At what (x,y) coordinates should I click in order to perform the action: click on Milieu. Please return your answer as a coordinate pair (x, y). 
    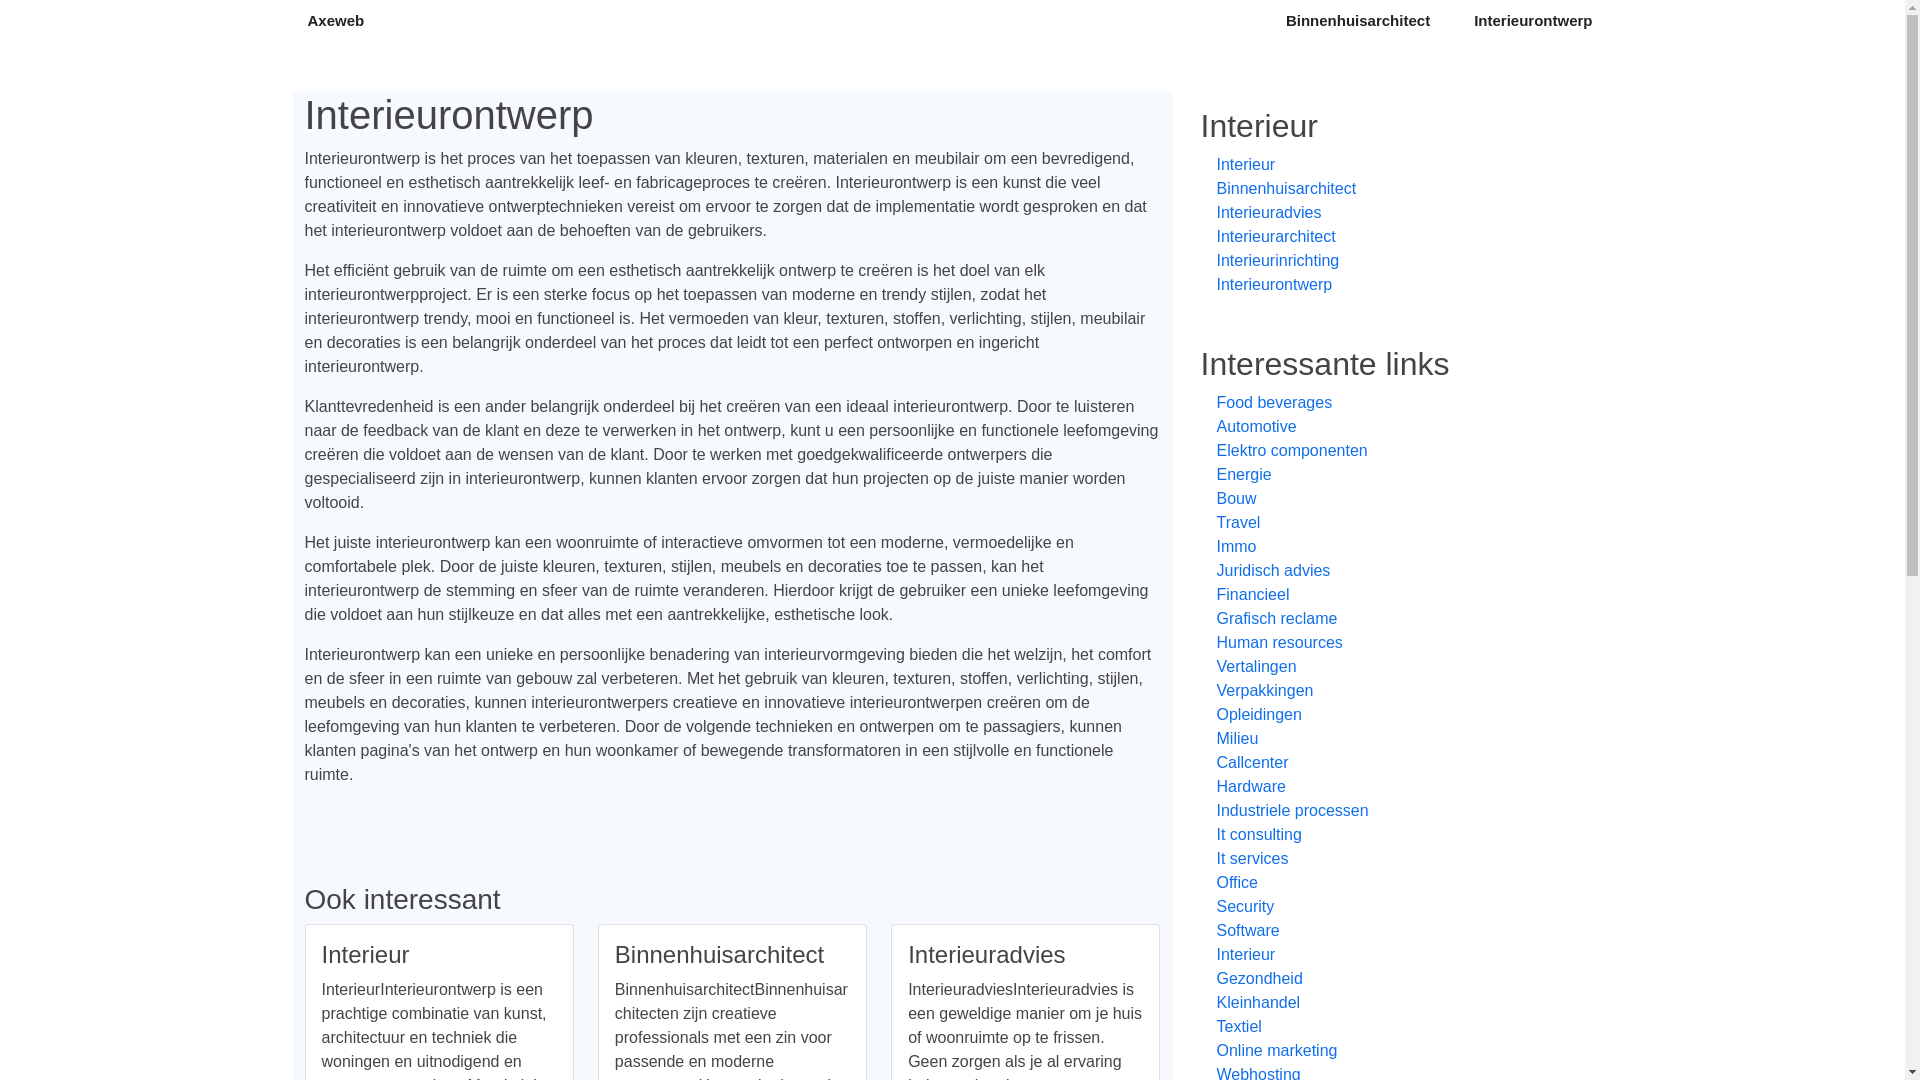
    Looking at the image, I should click on (1392, 739).